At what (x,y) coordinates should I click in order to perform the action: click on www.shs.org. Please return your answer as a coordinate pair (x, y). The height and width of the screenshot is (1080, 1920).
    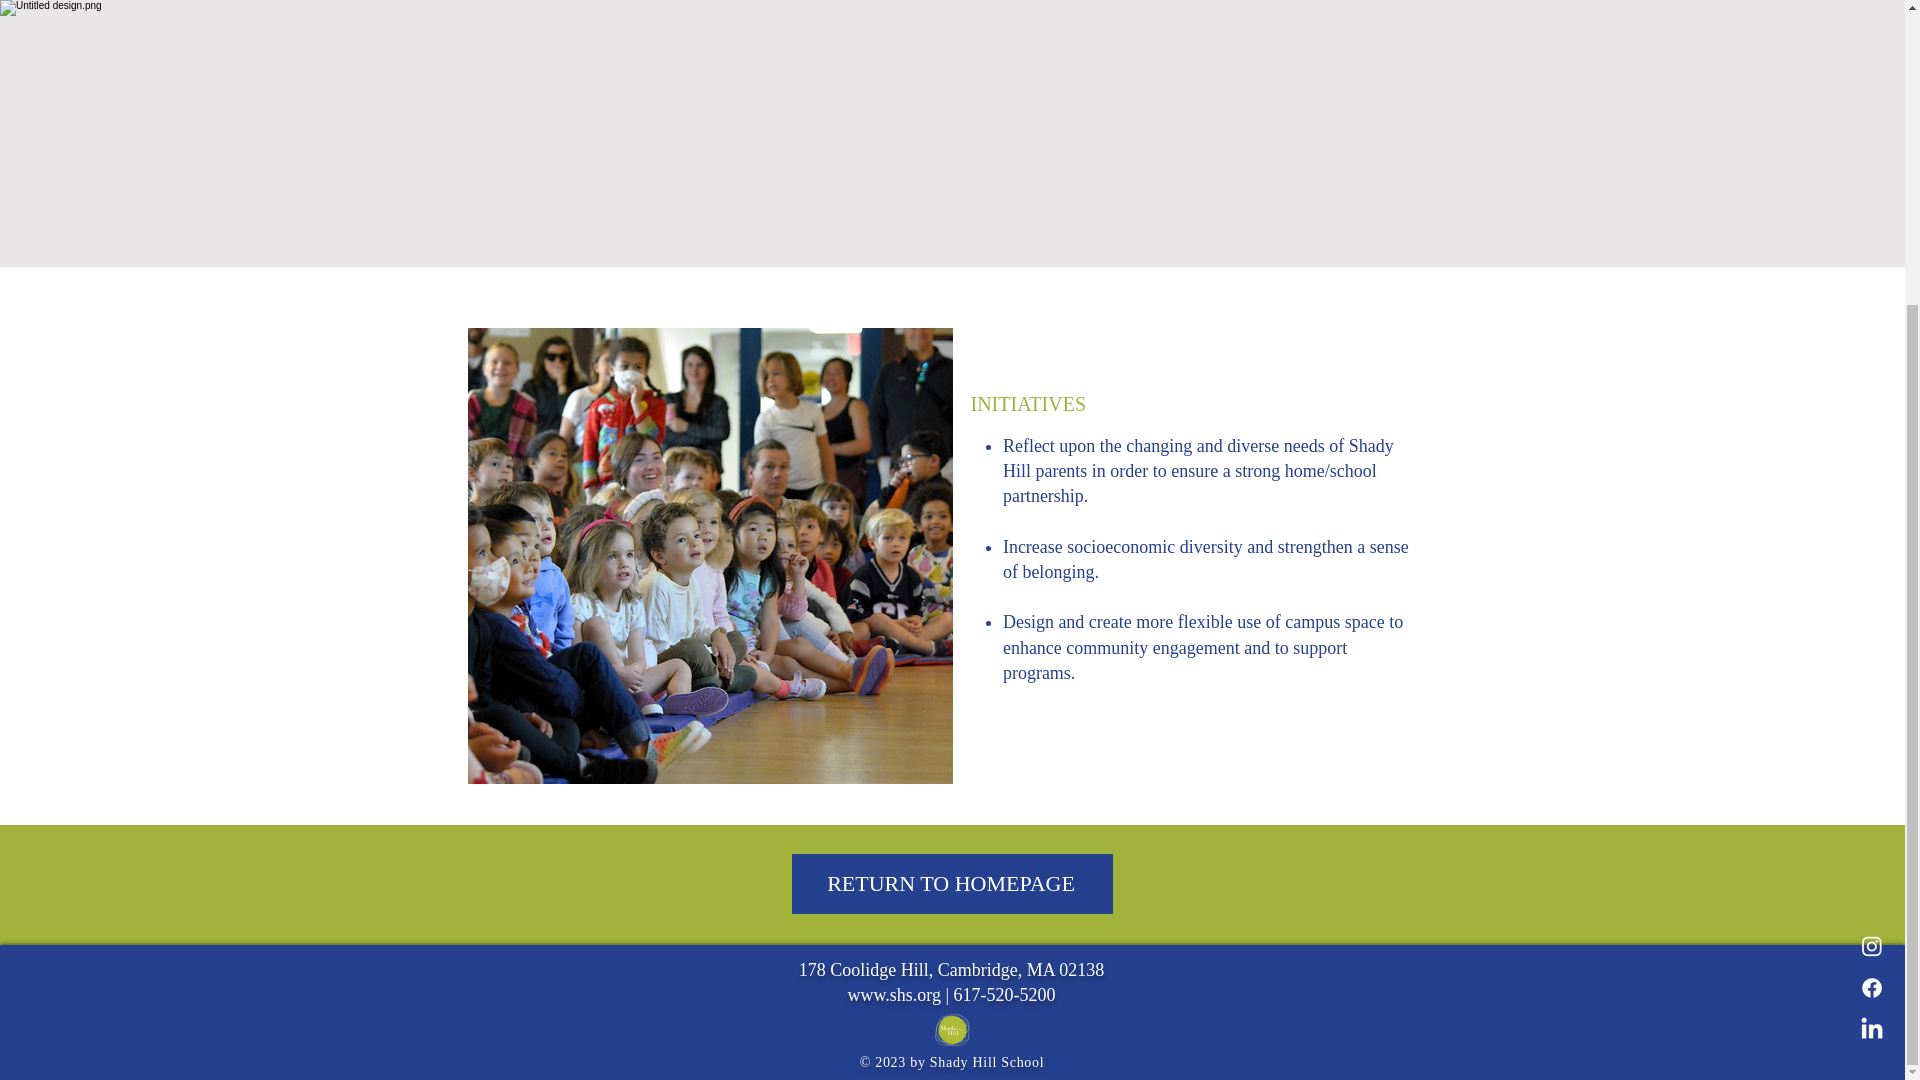
    Looking at the image, I should click on (893, 994).